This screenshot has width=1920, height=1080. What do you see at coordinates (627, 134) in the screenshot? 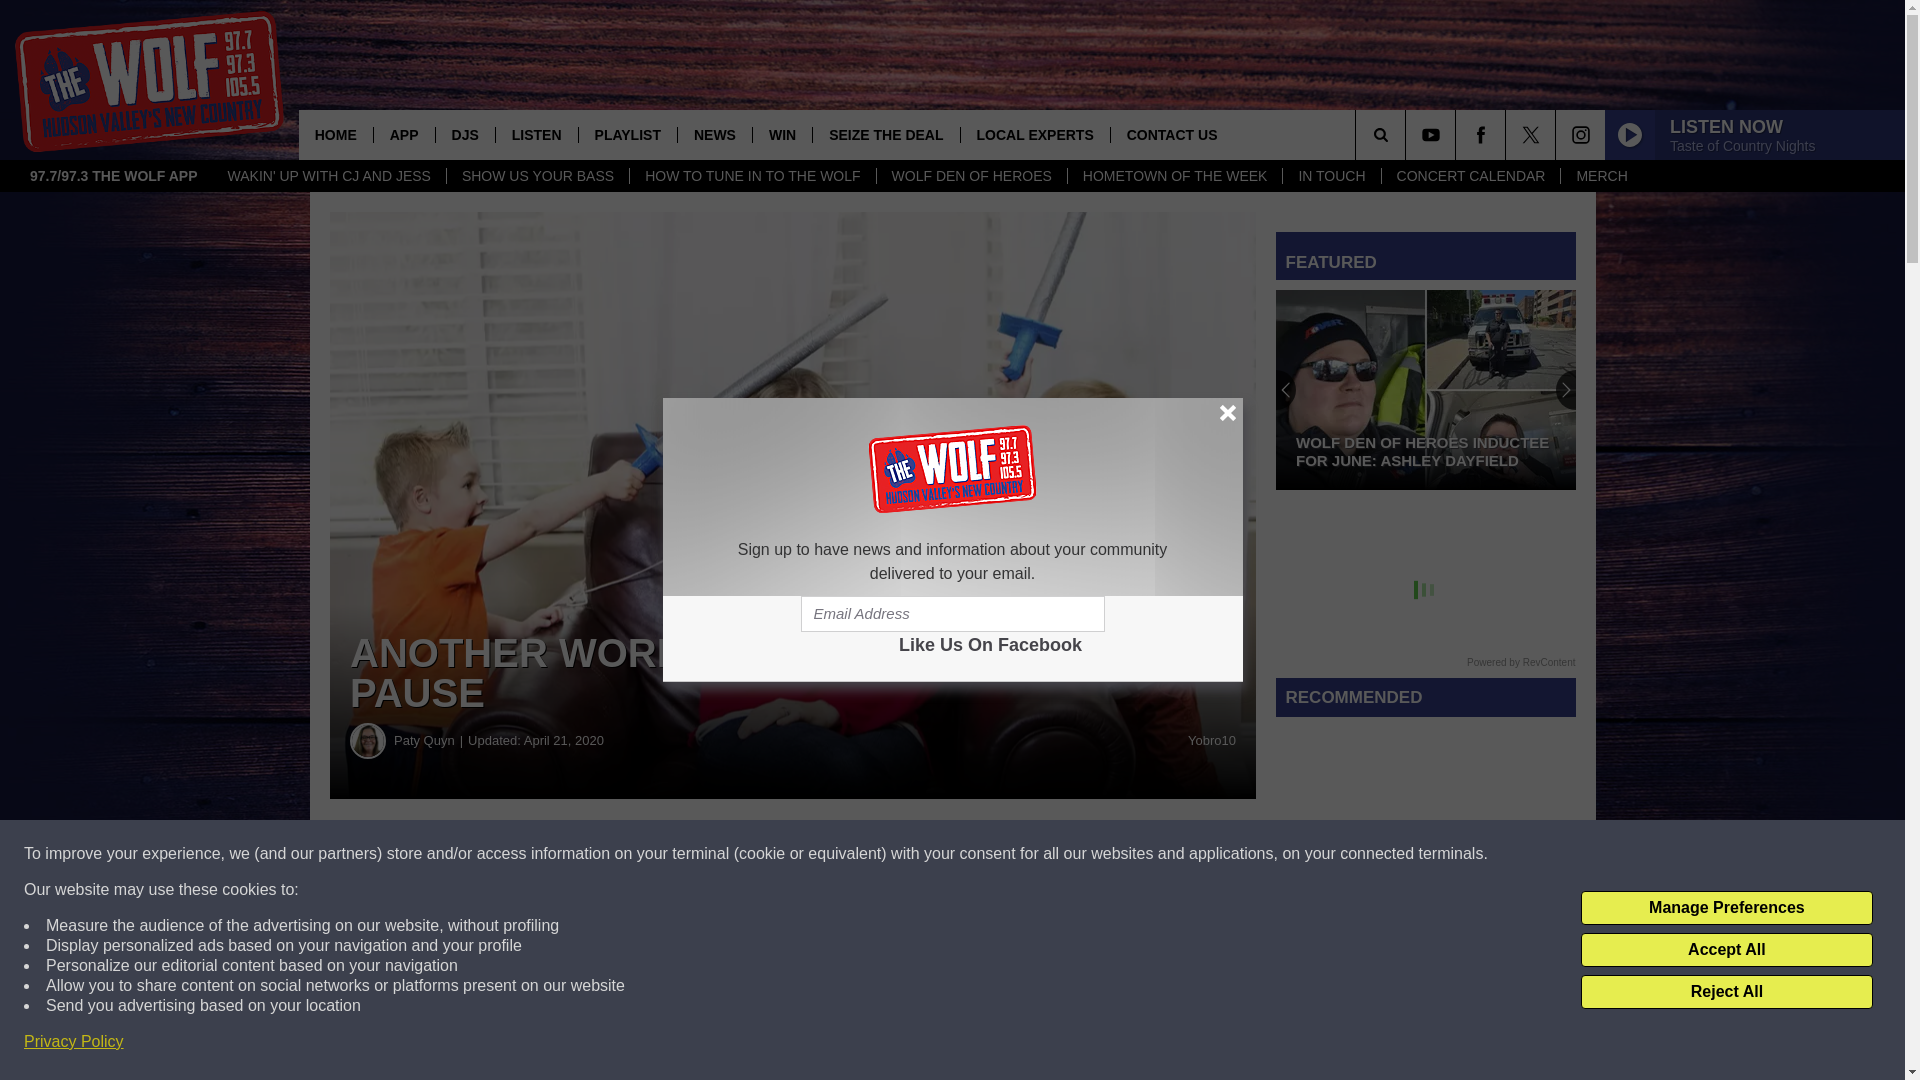
I see `PLAYLIST` at bounding box center [627, 134].